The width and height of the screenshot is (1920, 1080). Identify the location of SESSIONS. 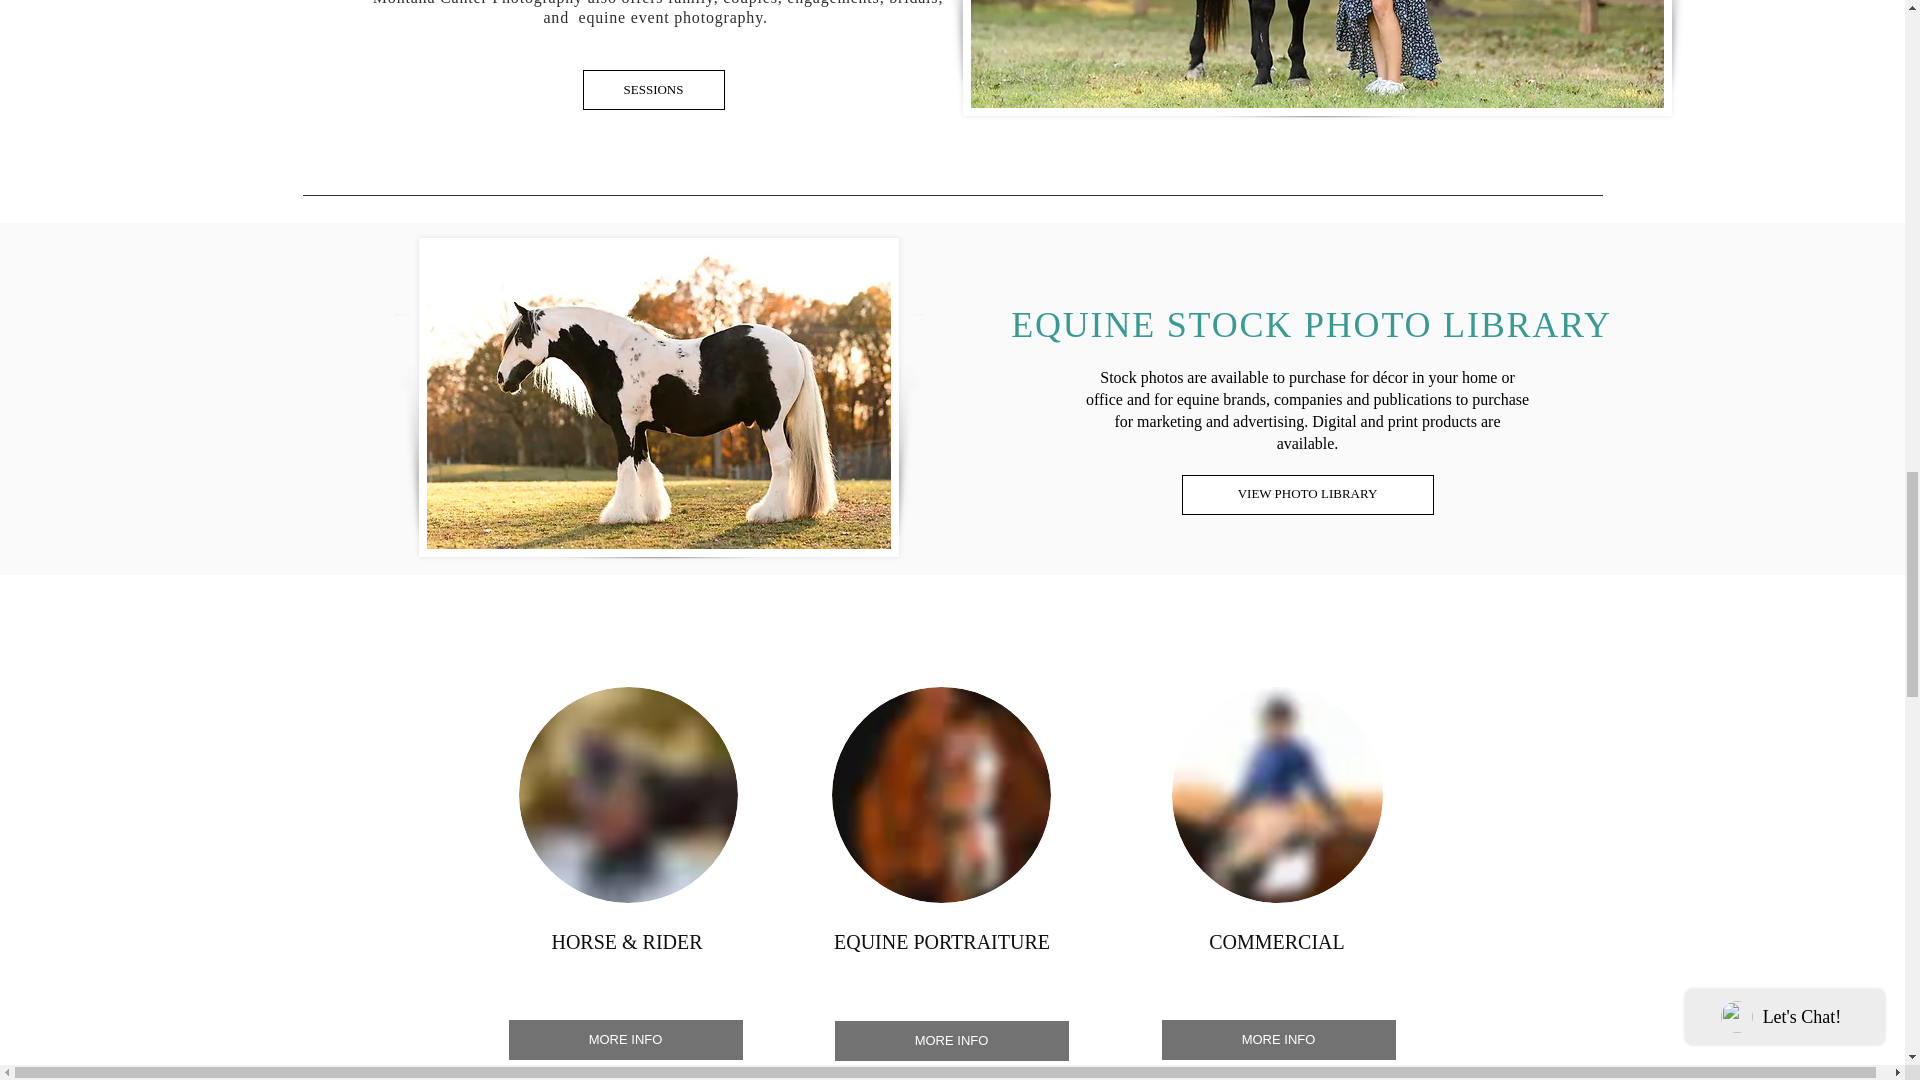
(652, 90).